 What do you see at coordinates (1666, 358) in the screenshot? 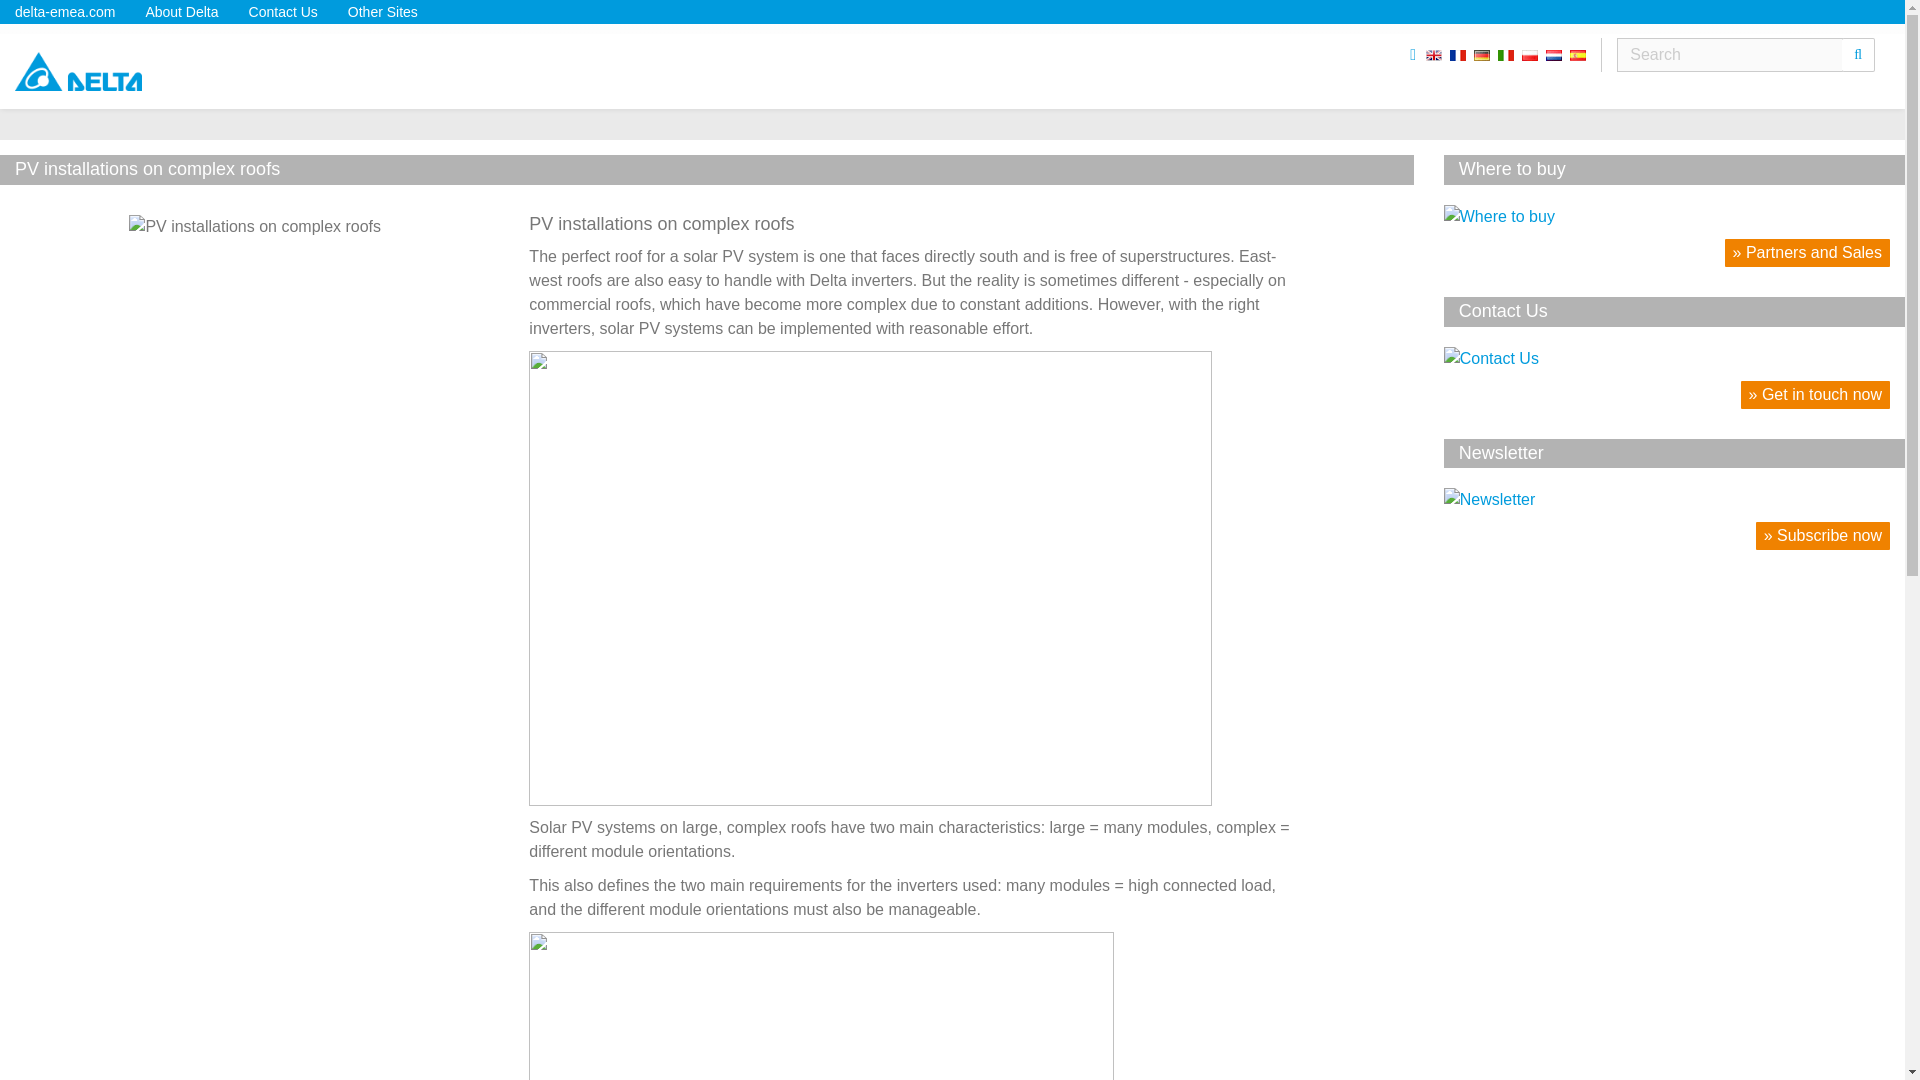
I see `Contact Us` at bounding box center [1666, 358].